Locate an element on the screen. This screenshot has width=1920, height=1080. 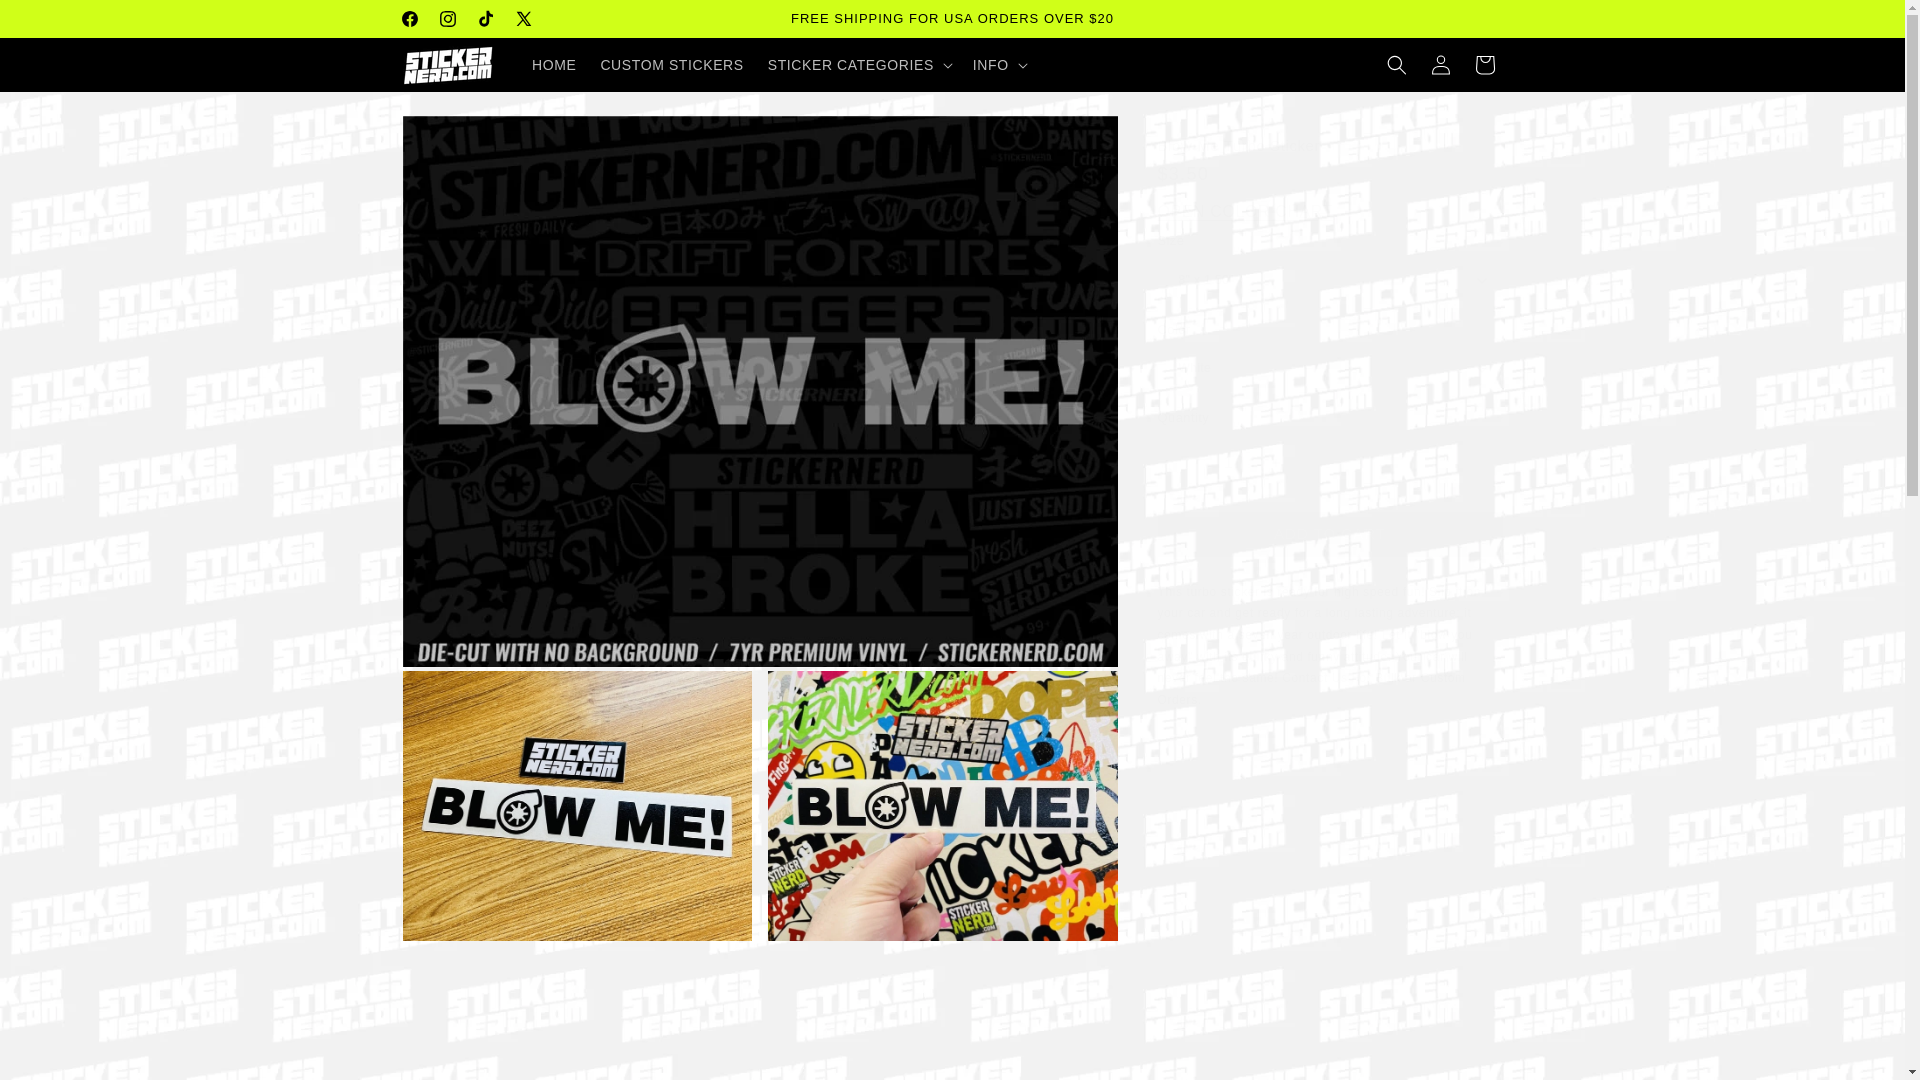
Skip To Content is located at coordinates (60, 22).